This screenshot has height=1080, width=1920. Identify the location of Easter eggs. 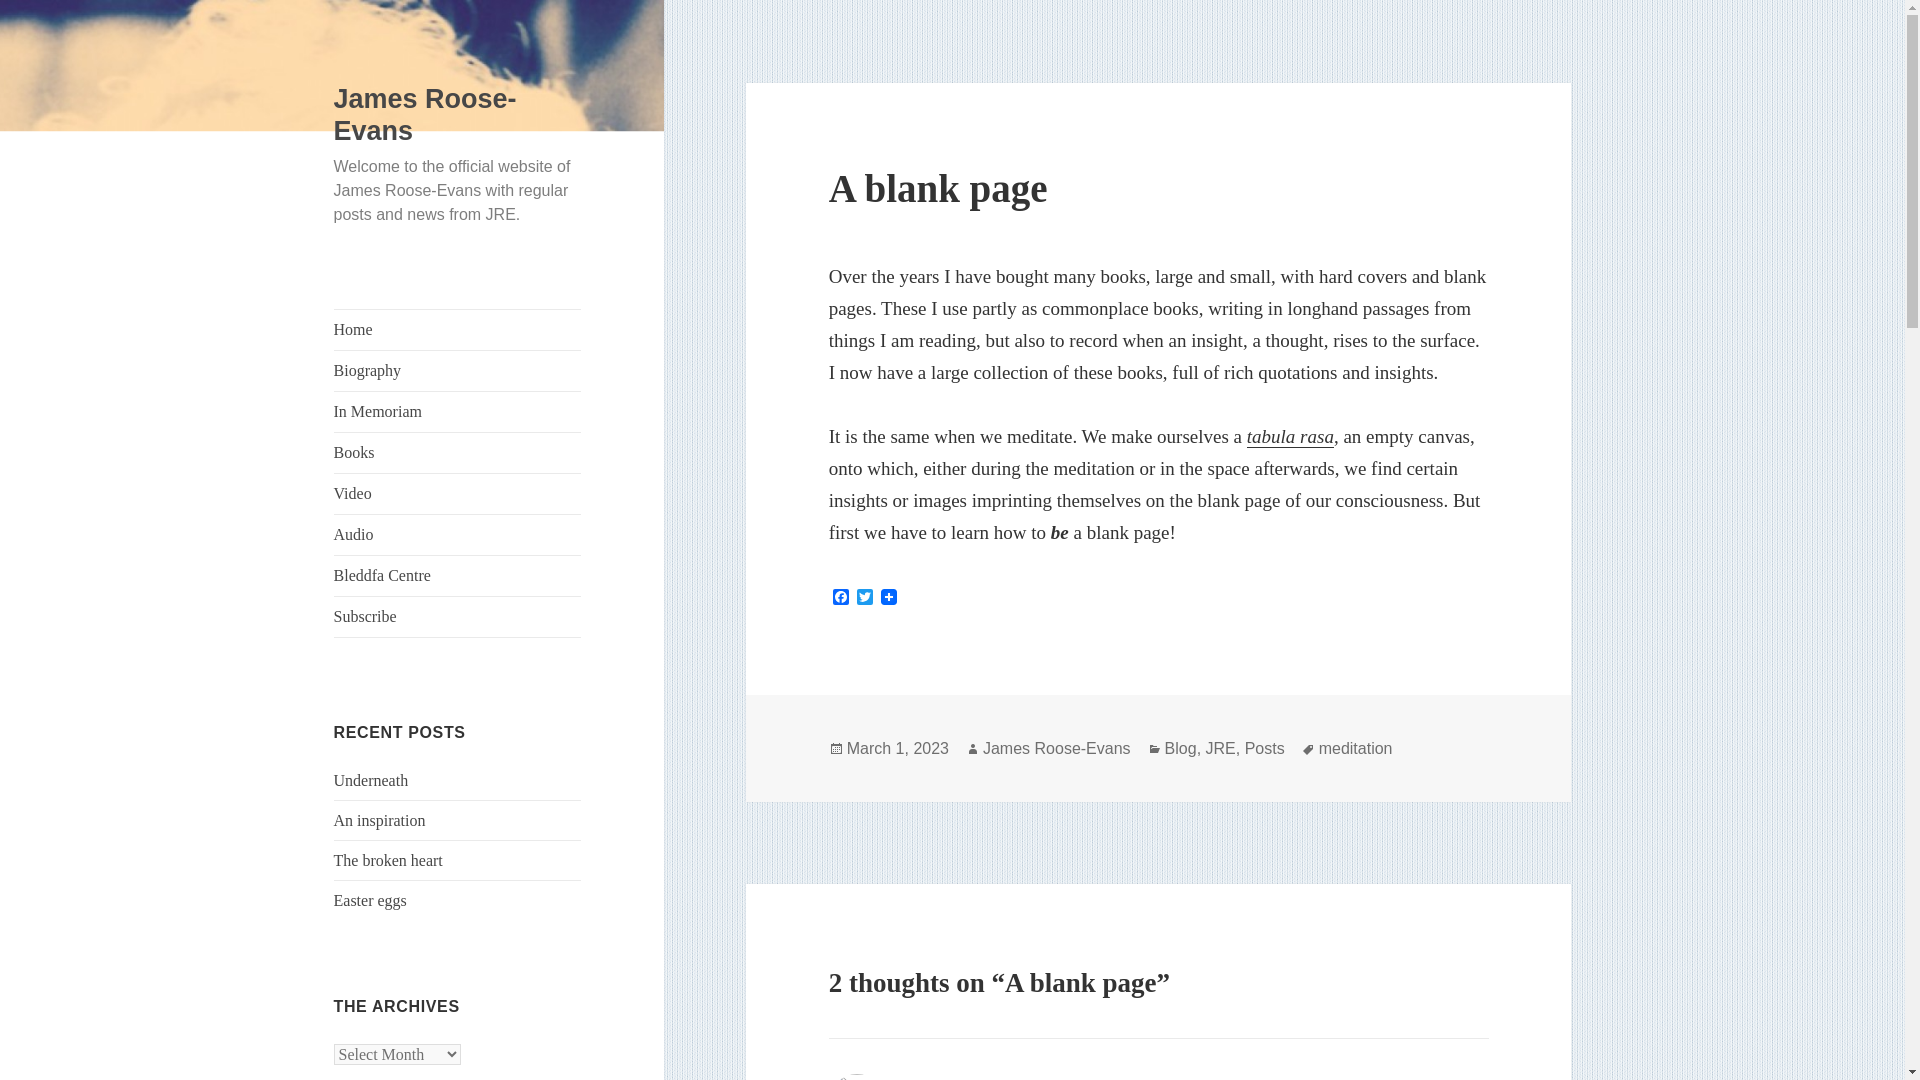
(370, 900).